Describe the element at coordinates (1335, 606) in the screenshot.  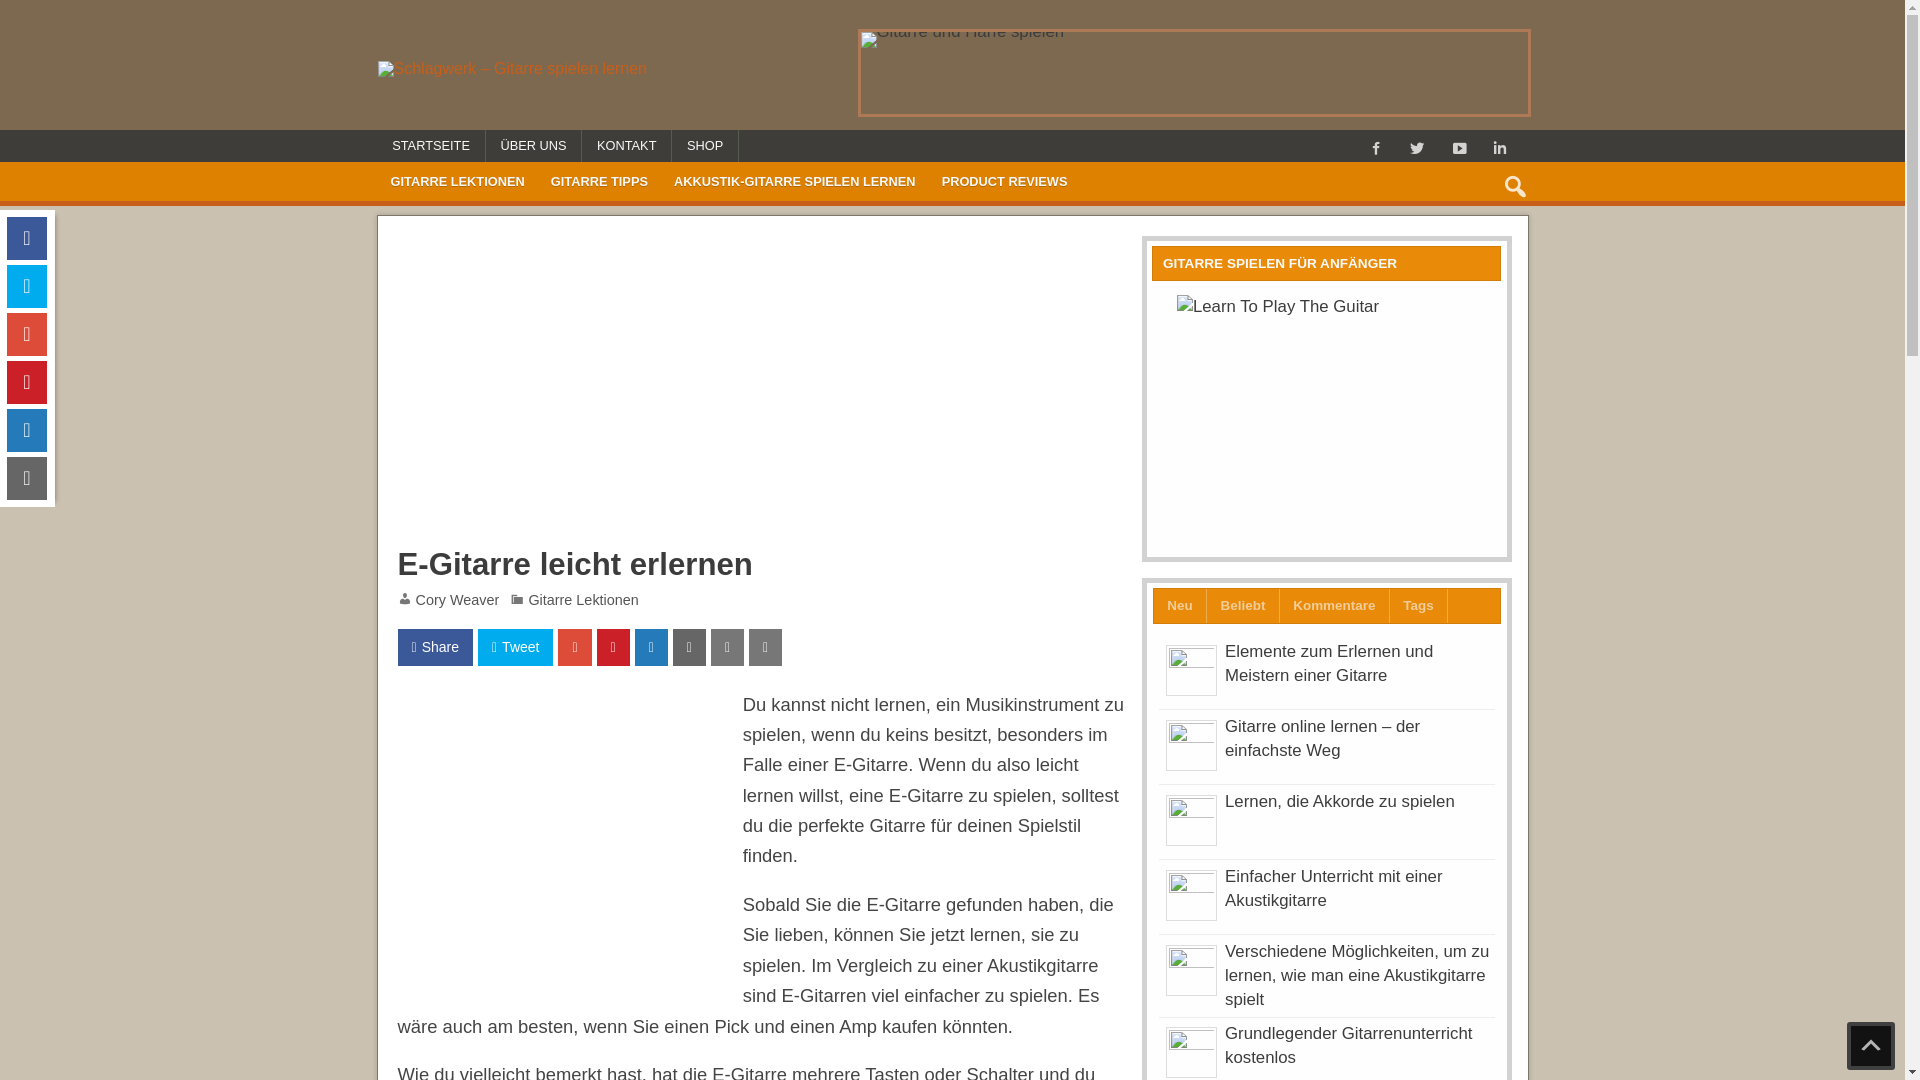
I see `Kommentare` at that location.